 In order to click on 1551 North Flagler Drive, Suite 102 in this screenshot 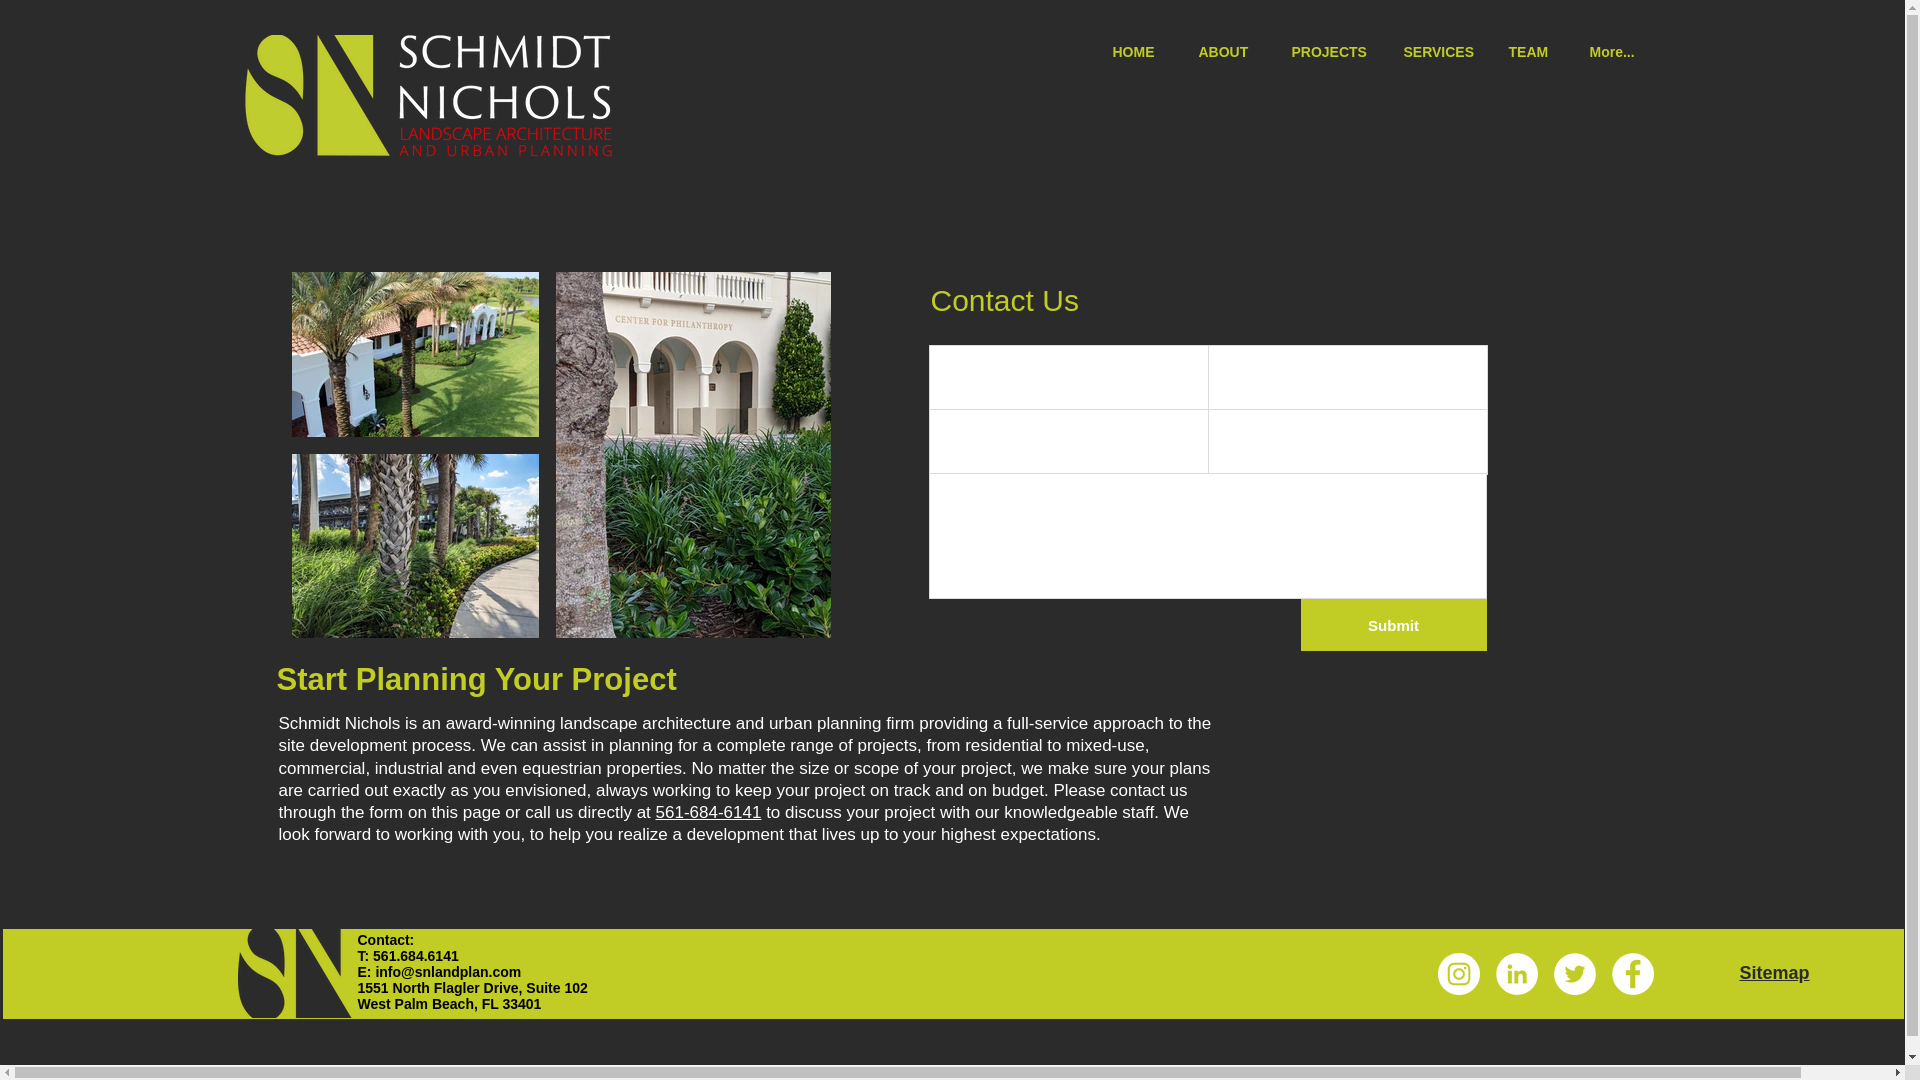, I will do `click(472, 987)`.